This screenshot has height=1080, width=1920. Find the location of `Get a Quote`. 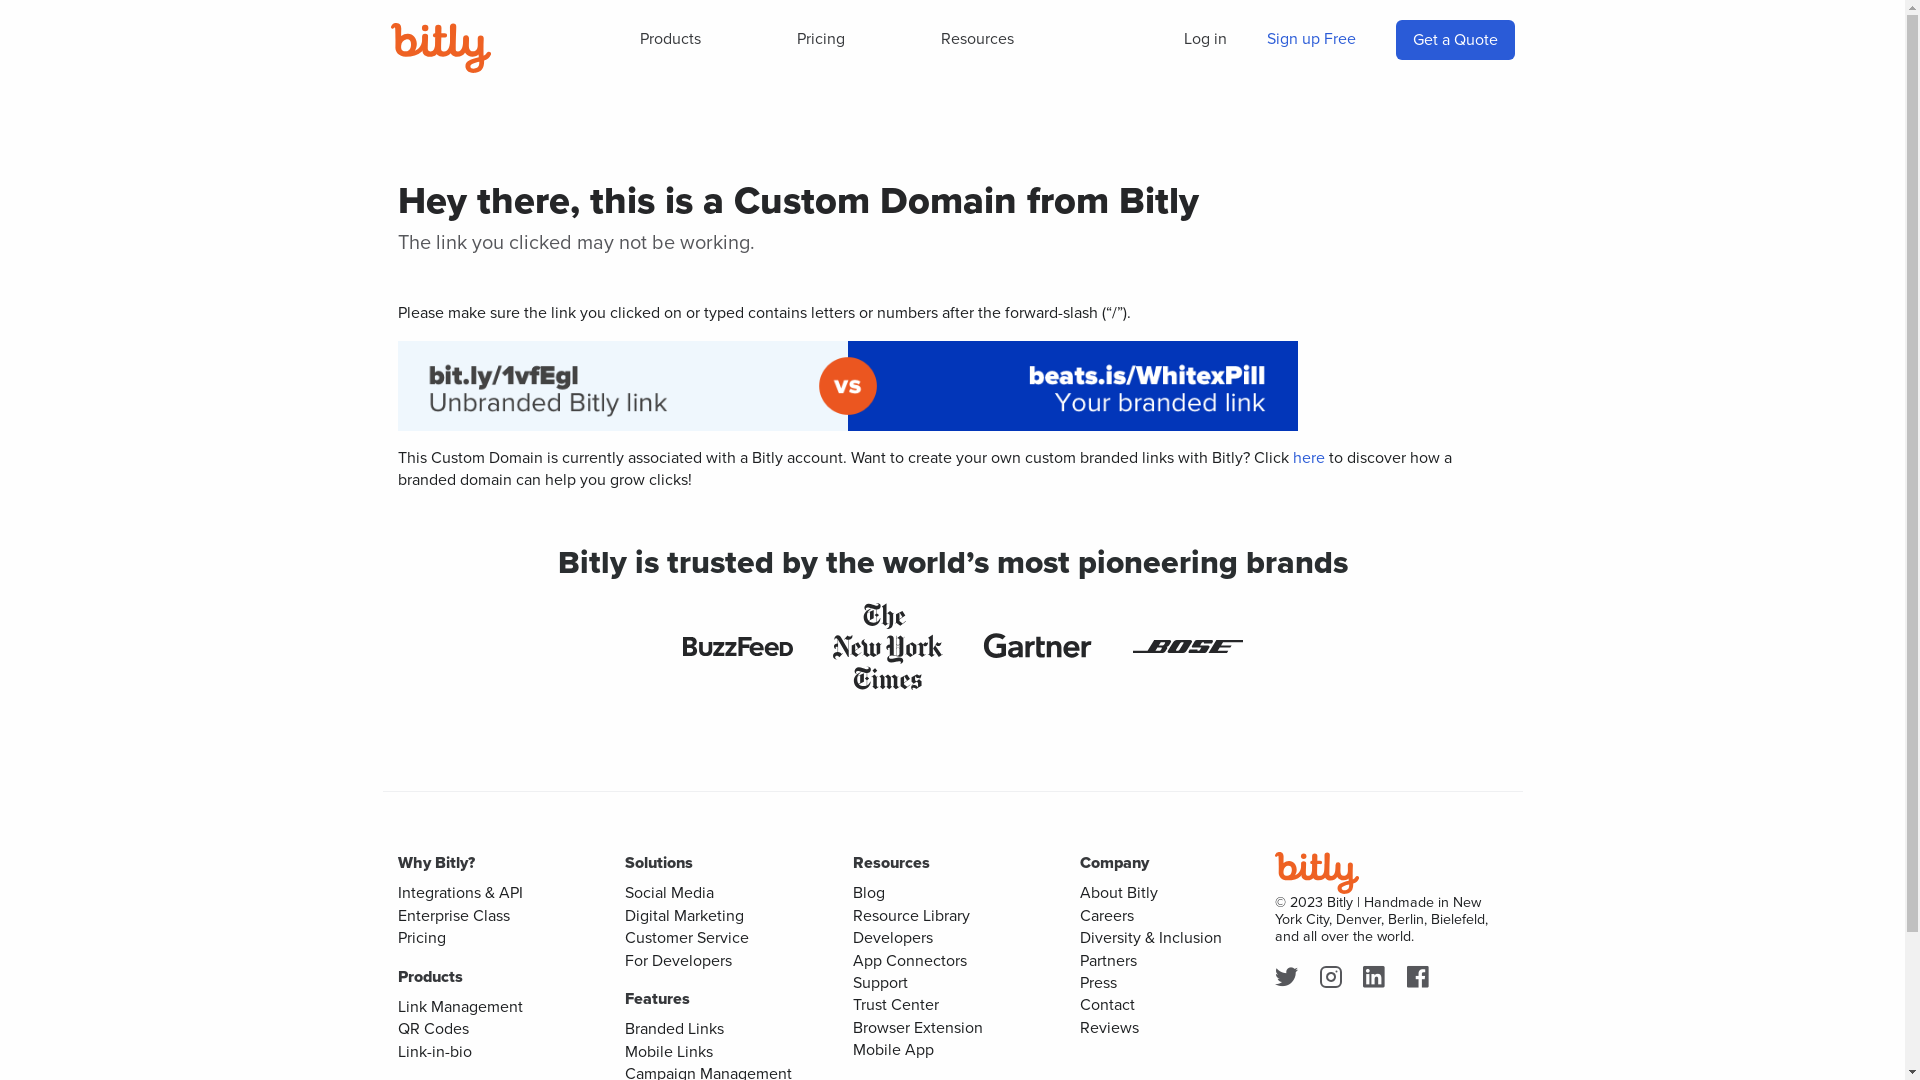

Get a Quote is located at coordinates (1454, 40).